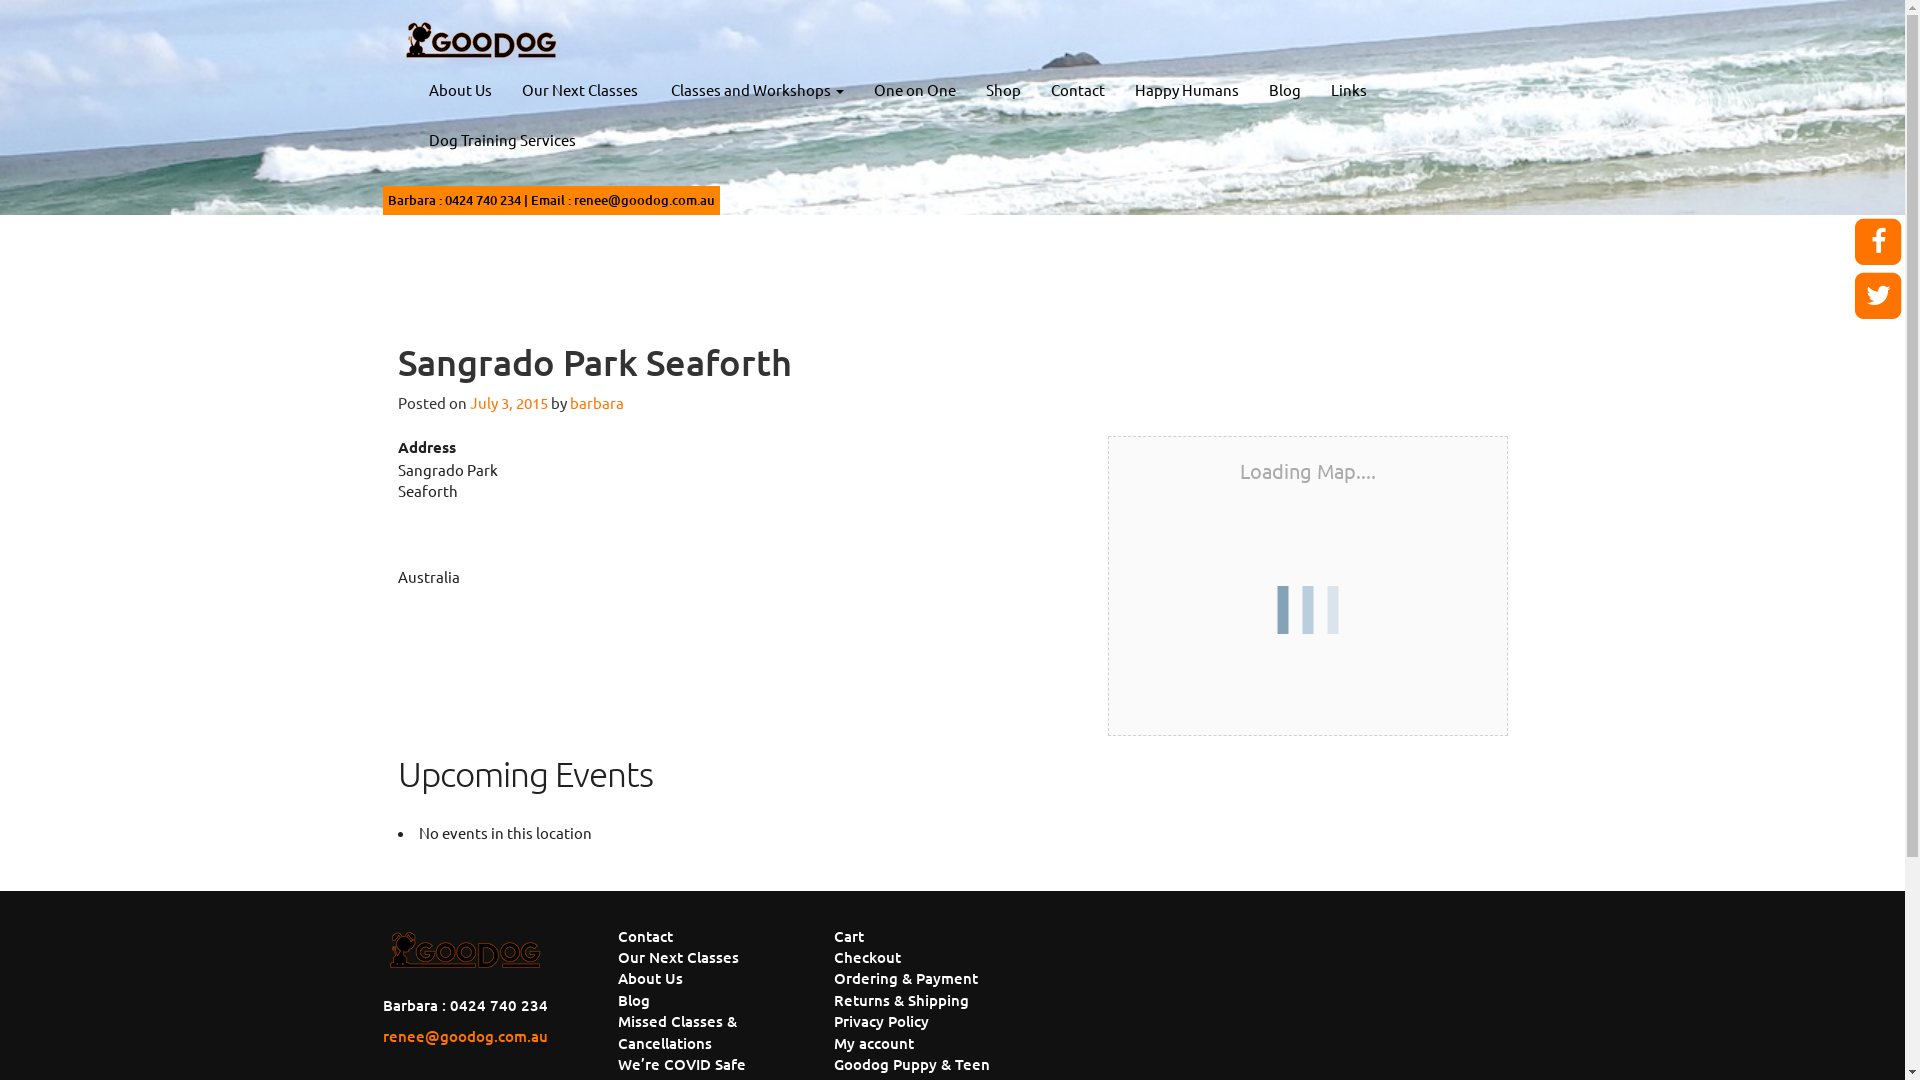 This screenshot has height=1080, width=1920. I want to click on Shop, so click(1002, 90).